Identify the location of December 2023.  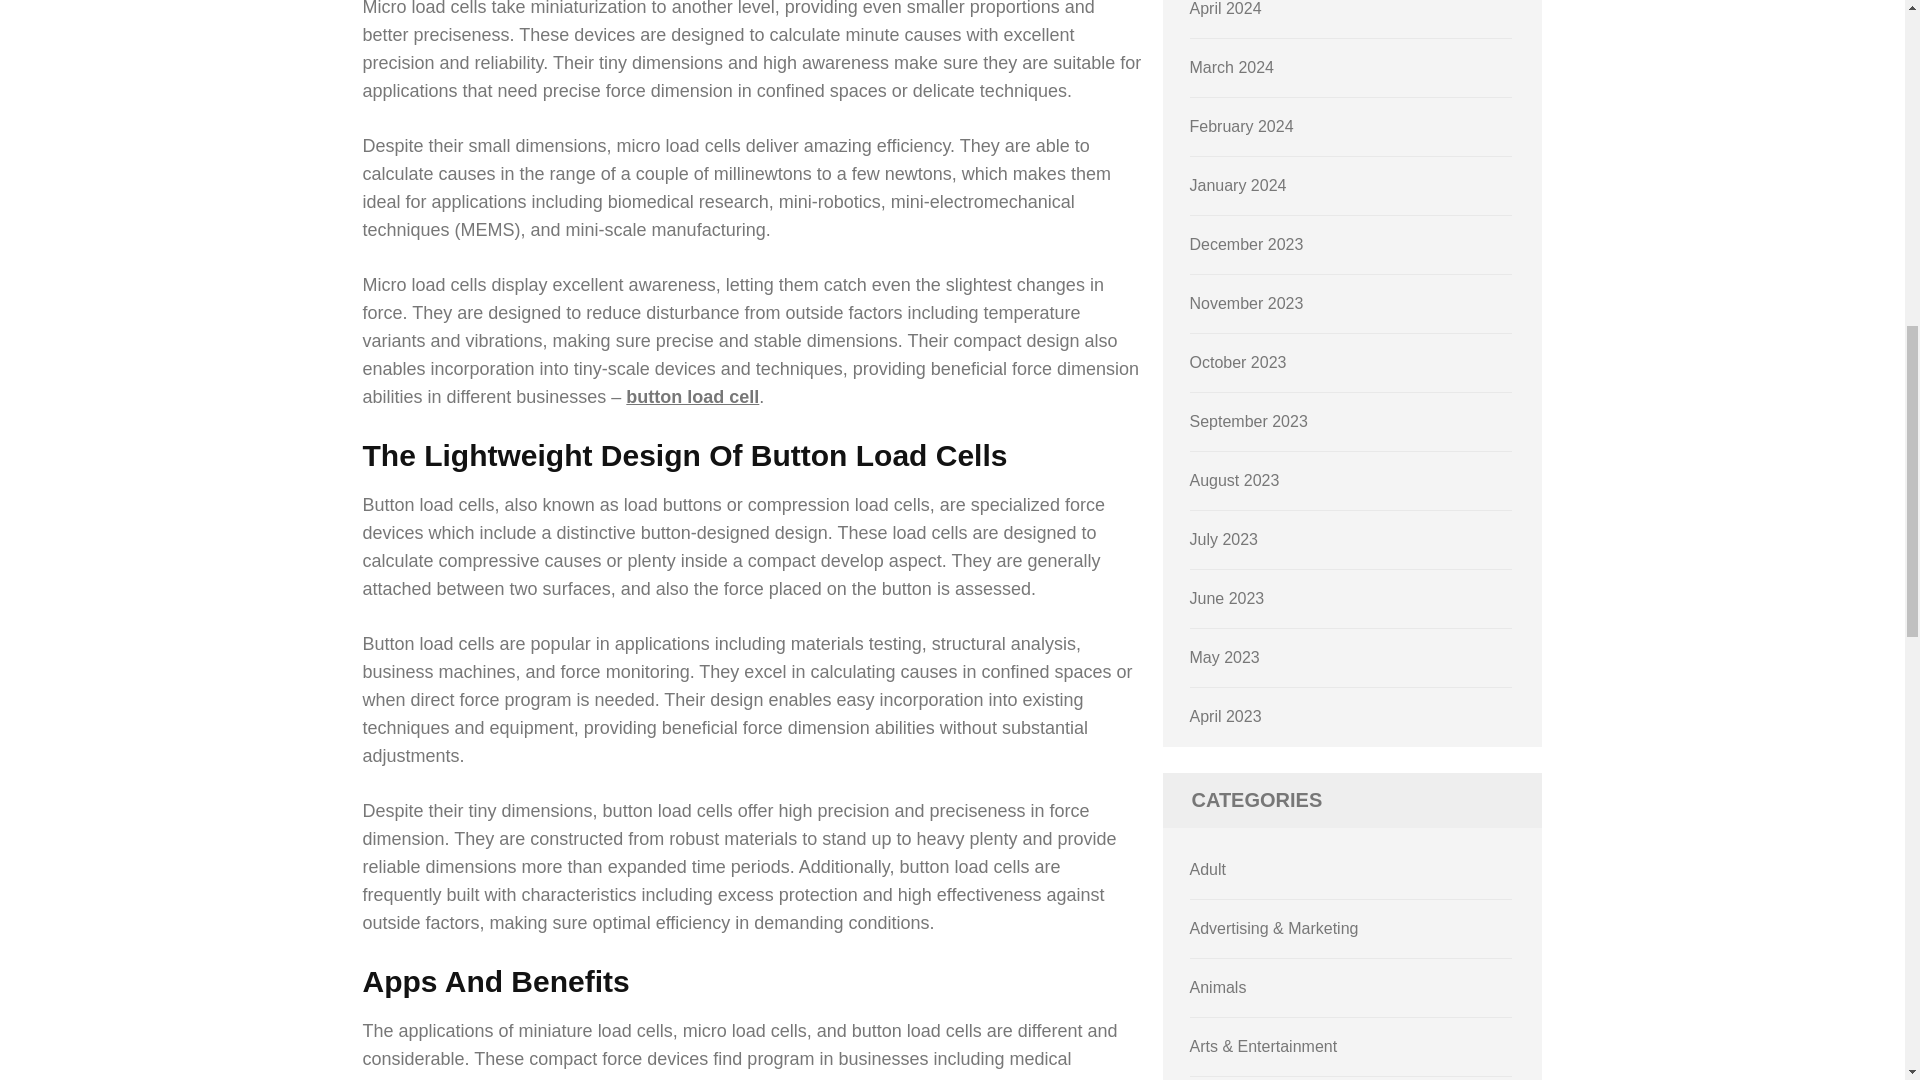
(1246, 244).